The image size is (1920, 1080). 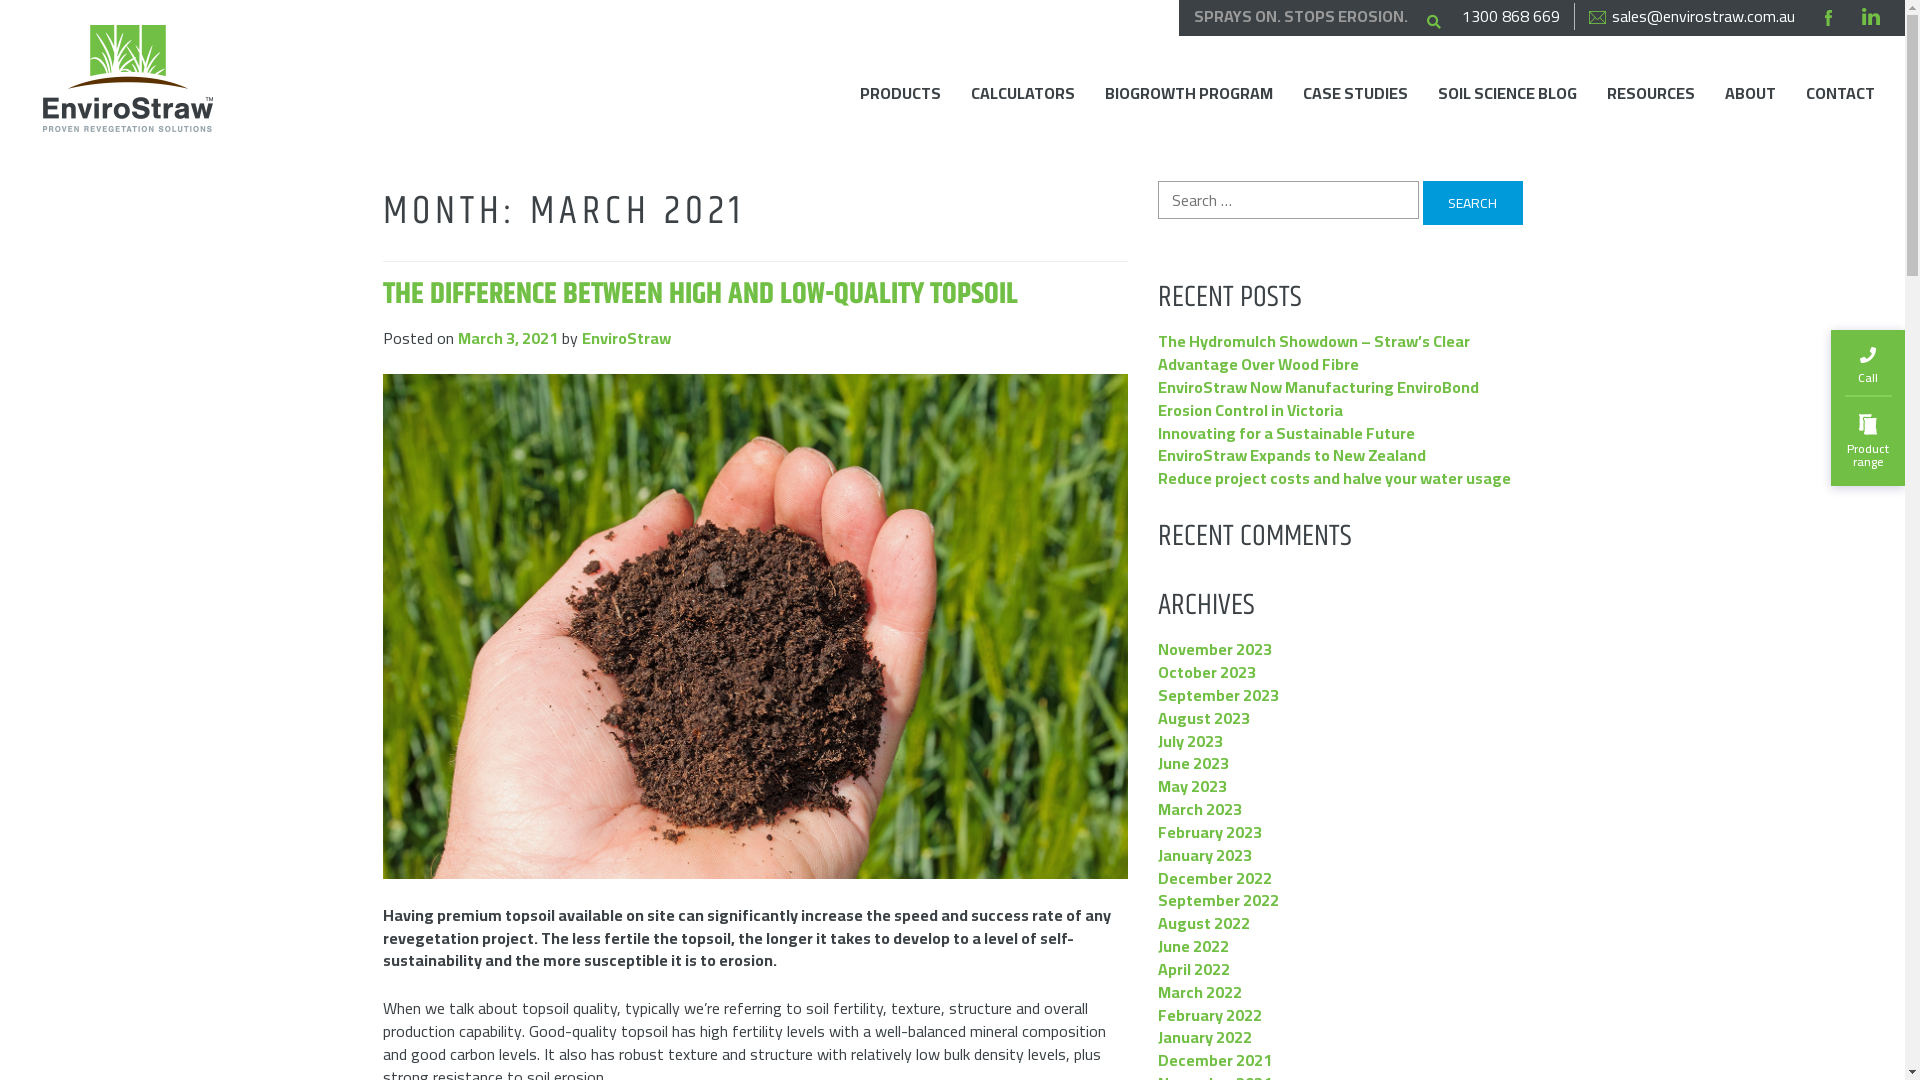 I want to click on December 2022, so click(x=1215, y=878).